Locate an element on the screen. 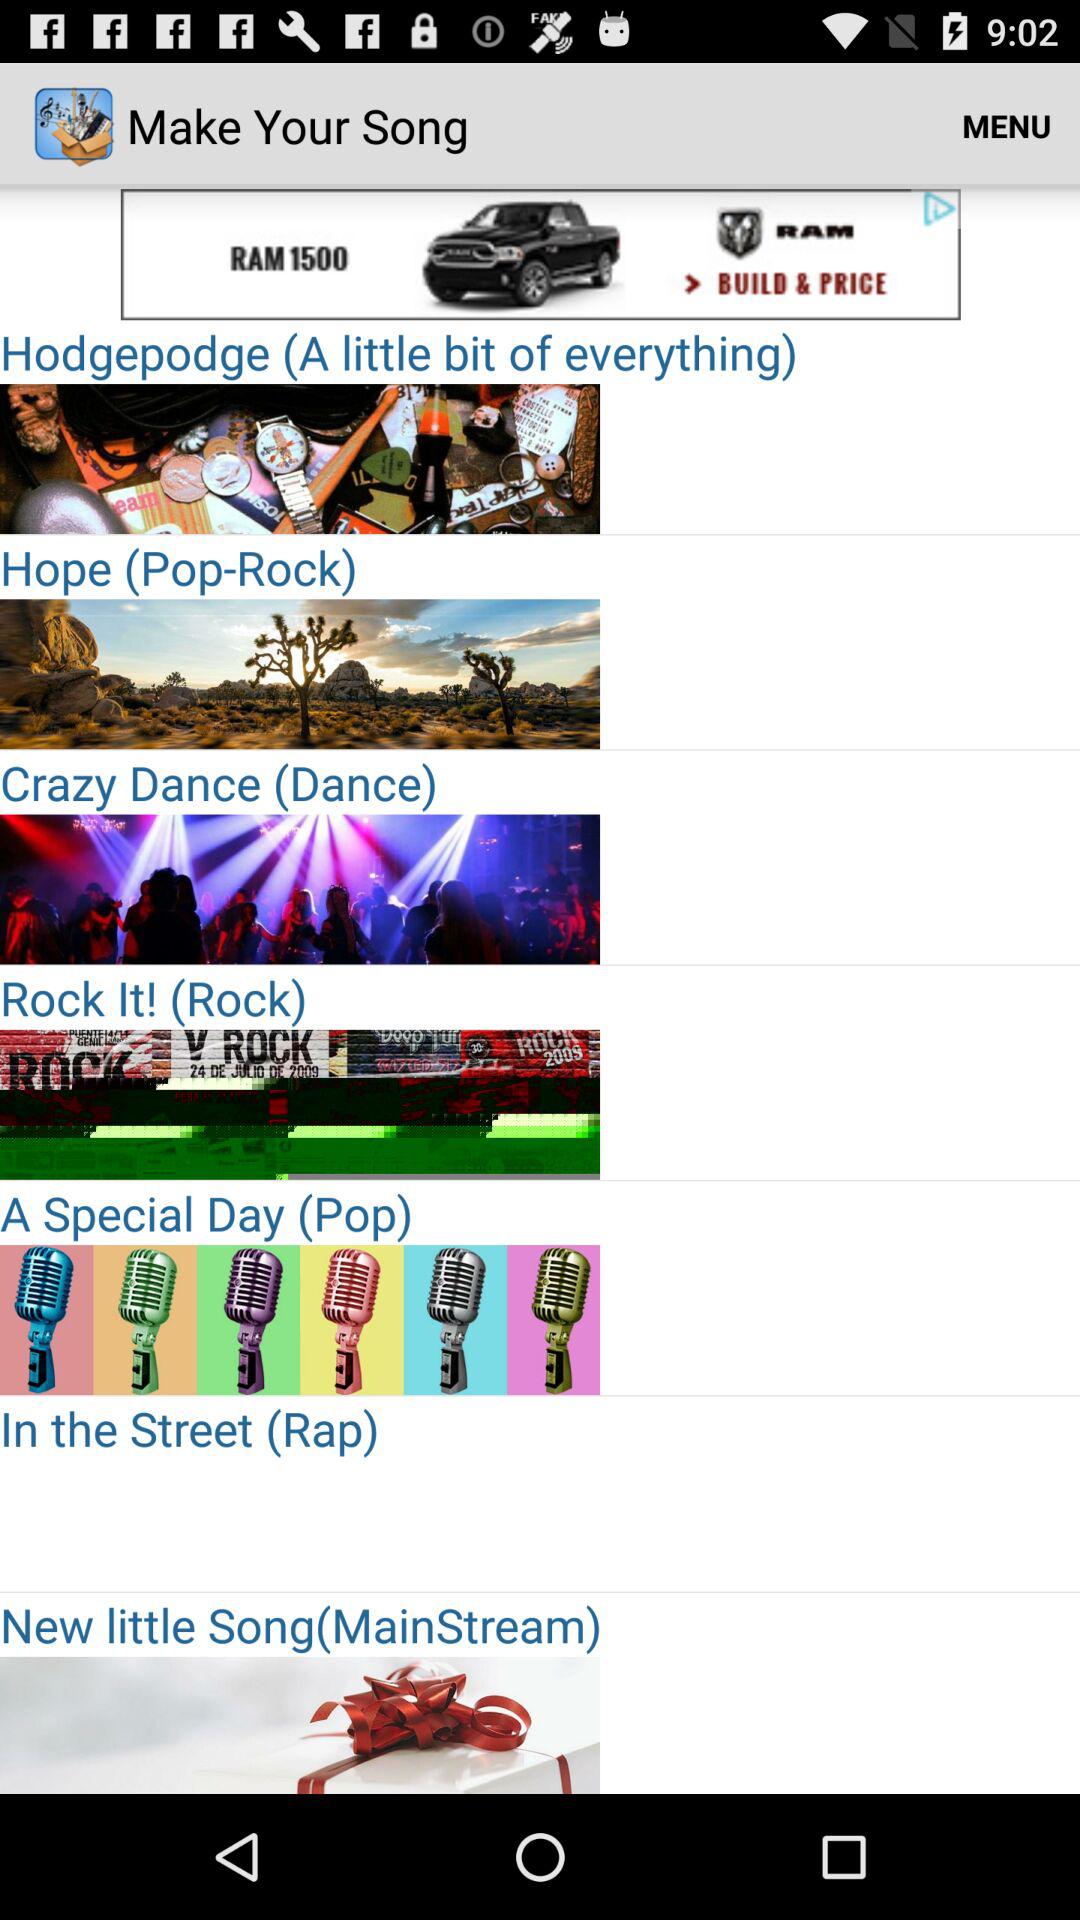 Image resolution: width=1080 pixels, height=1920 pixels. advertisement is located at coordinates (300, 254).